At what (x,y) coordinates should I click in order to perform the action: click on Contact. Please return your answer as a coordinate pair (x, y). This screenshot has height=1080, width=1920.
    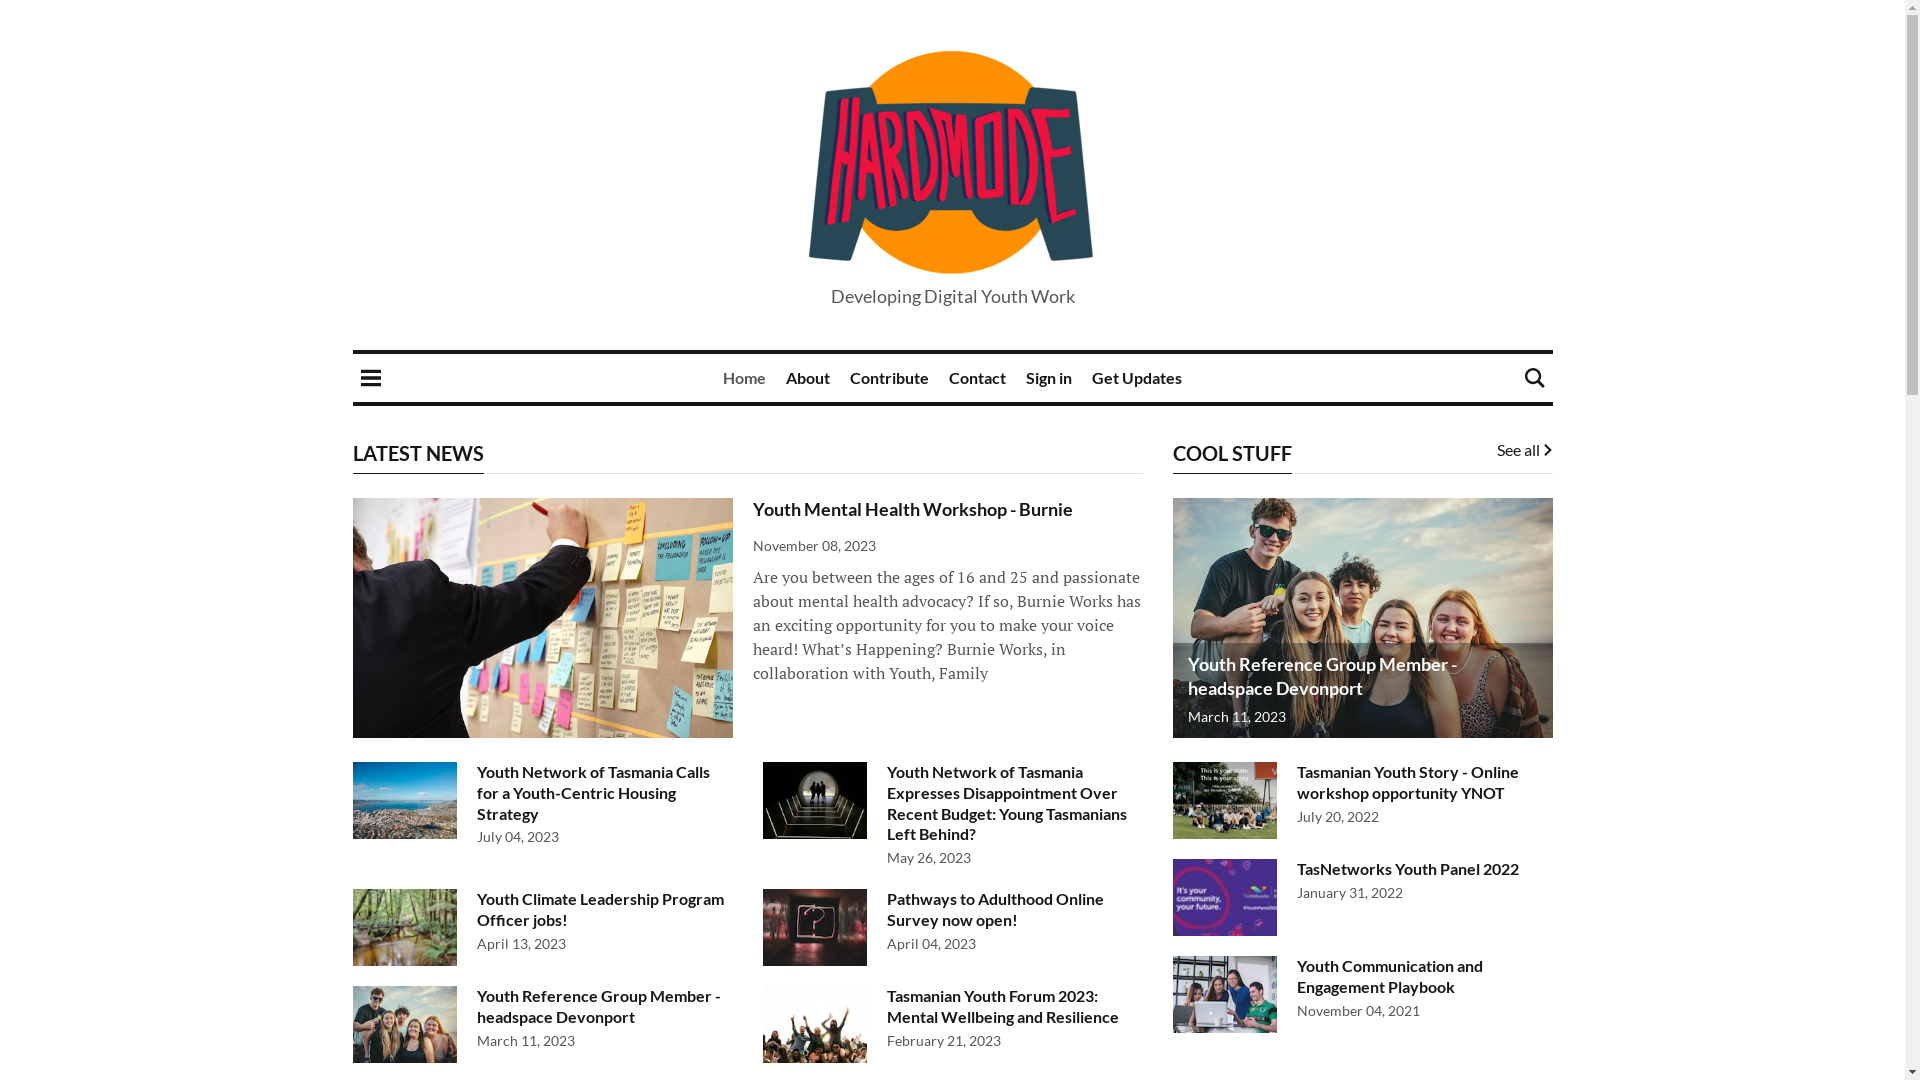
    Looking at the image, I should click on (978, 378).